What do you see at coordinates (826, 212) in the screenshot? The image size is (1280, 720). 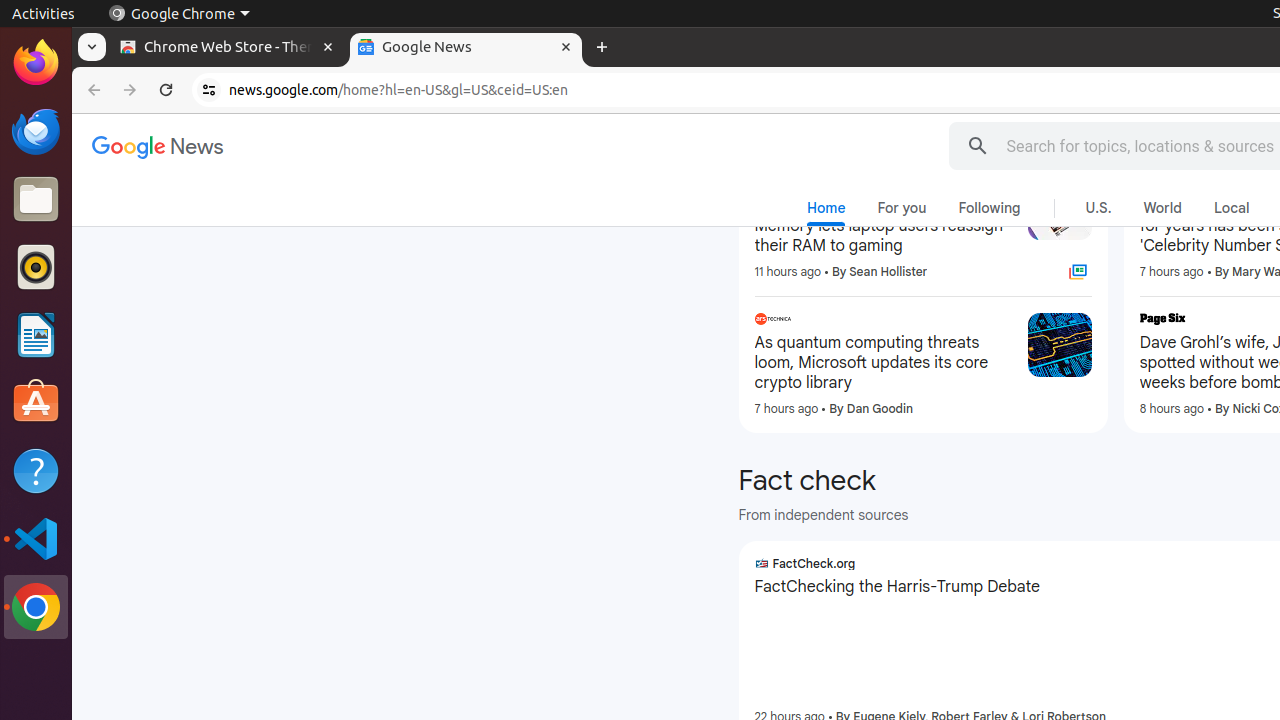 I see `Home` at bounding box center [826, 212].